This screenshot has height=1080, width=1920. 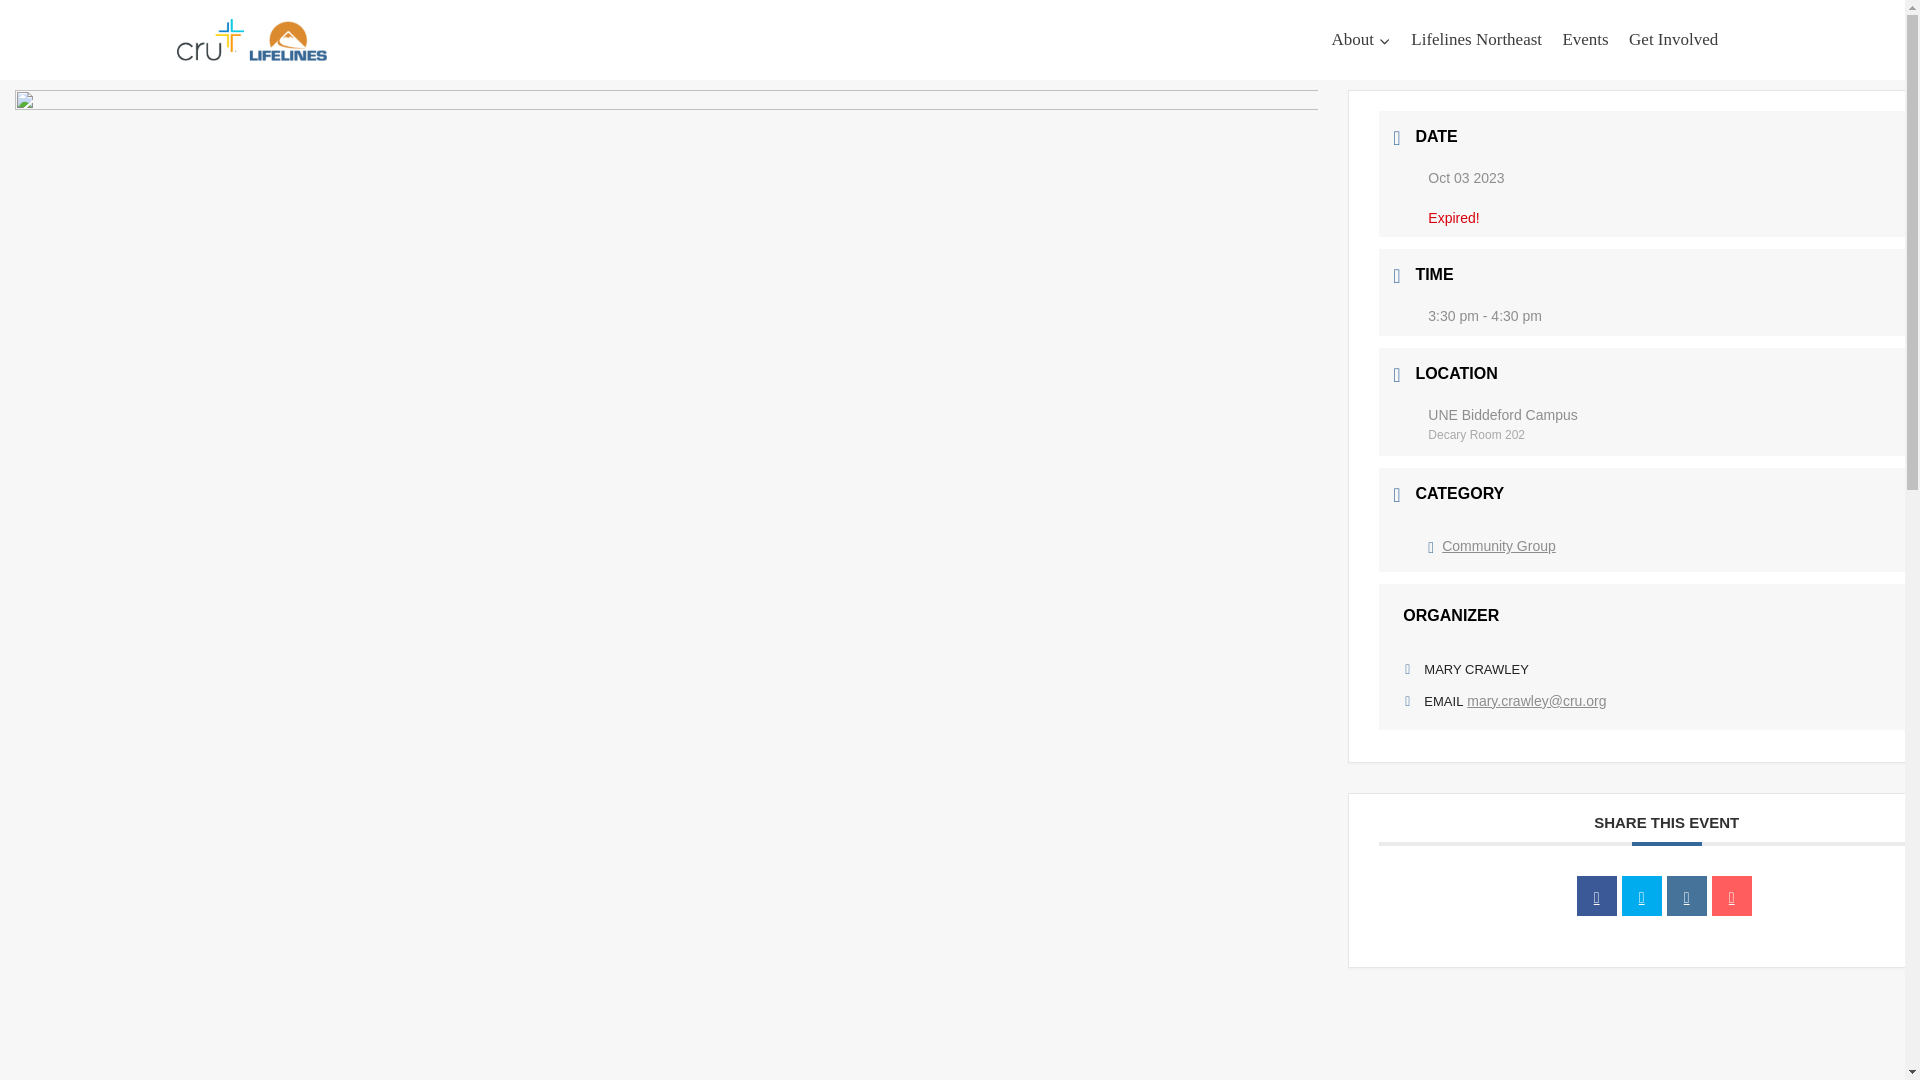 What do you see at coordinates (1674, 40) in the screenshot?
I see `Get Involved` at bounding box center [1674, 40].